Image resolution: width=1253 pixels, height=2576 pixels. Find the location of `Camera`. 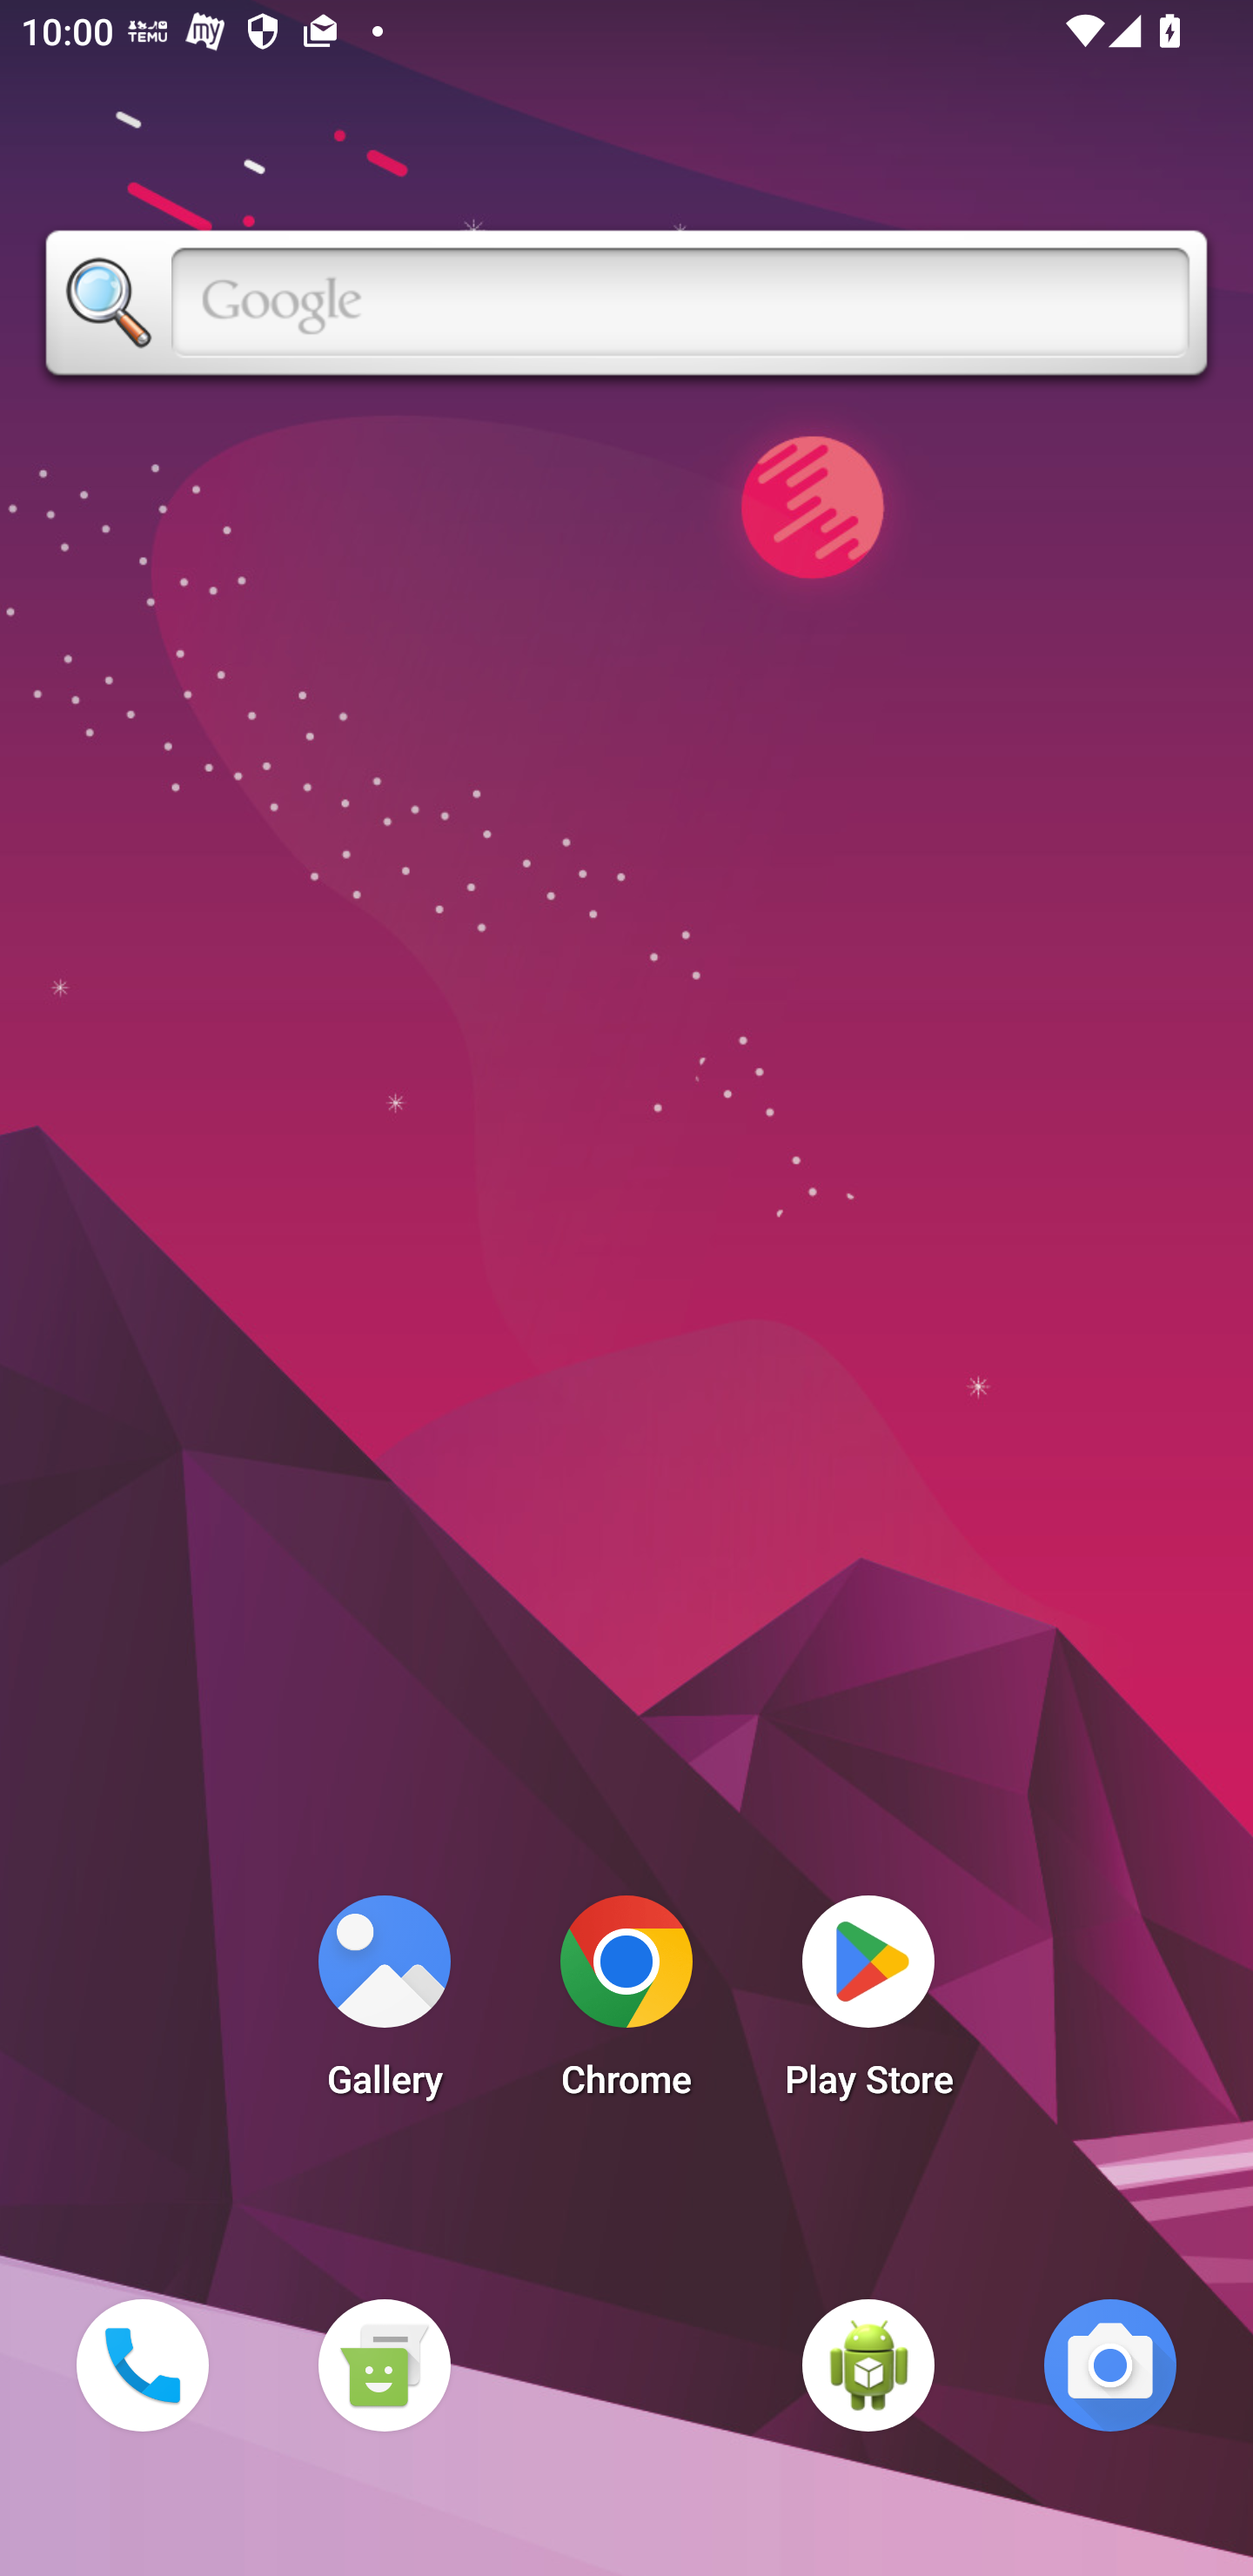

Camera is located at coordinates (1110, 2365).